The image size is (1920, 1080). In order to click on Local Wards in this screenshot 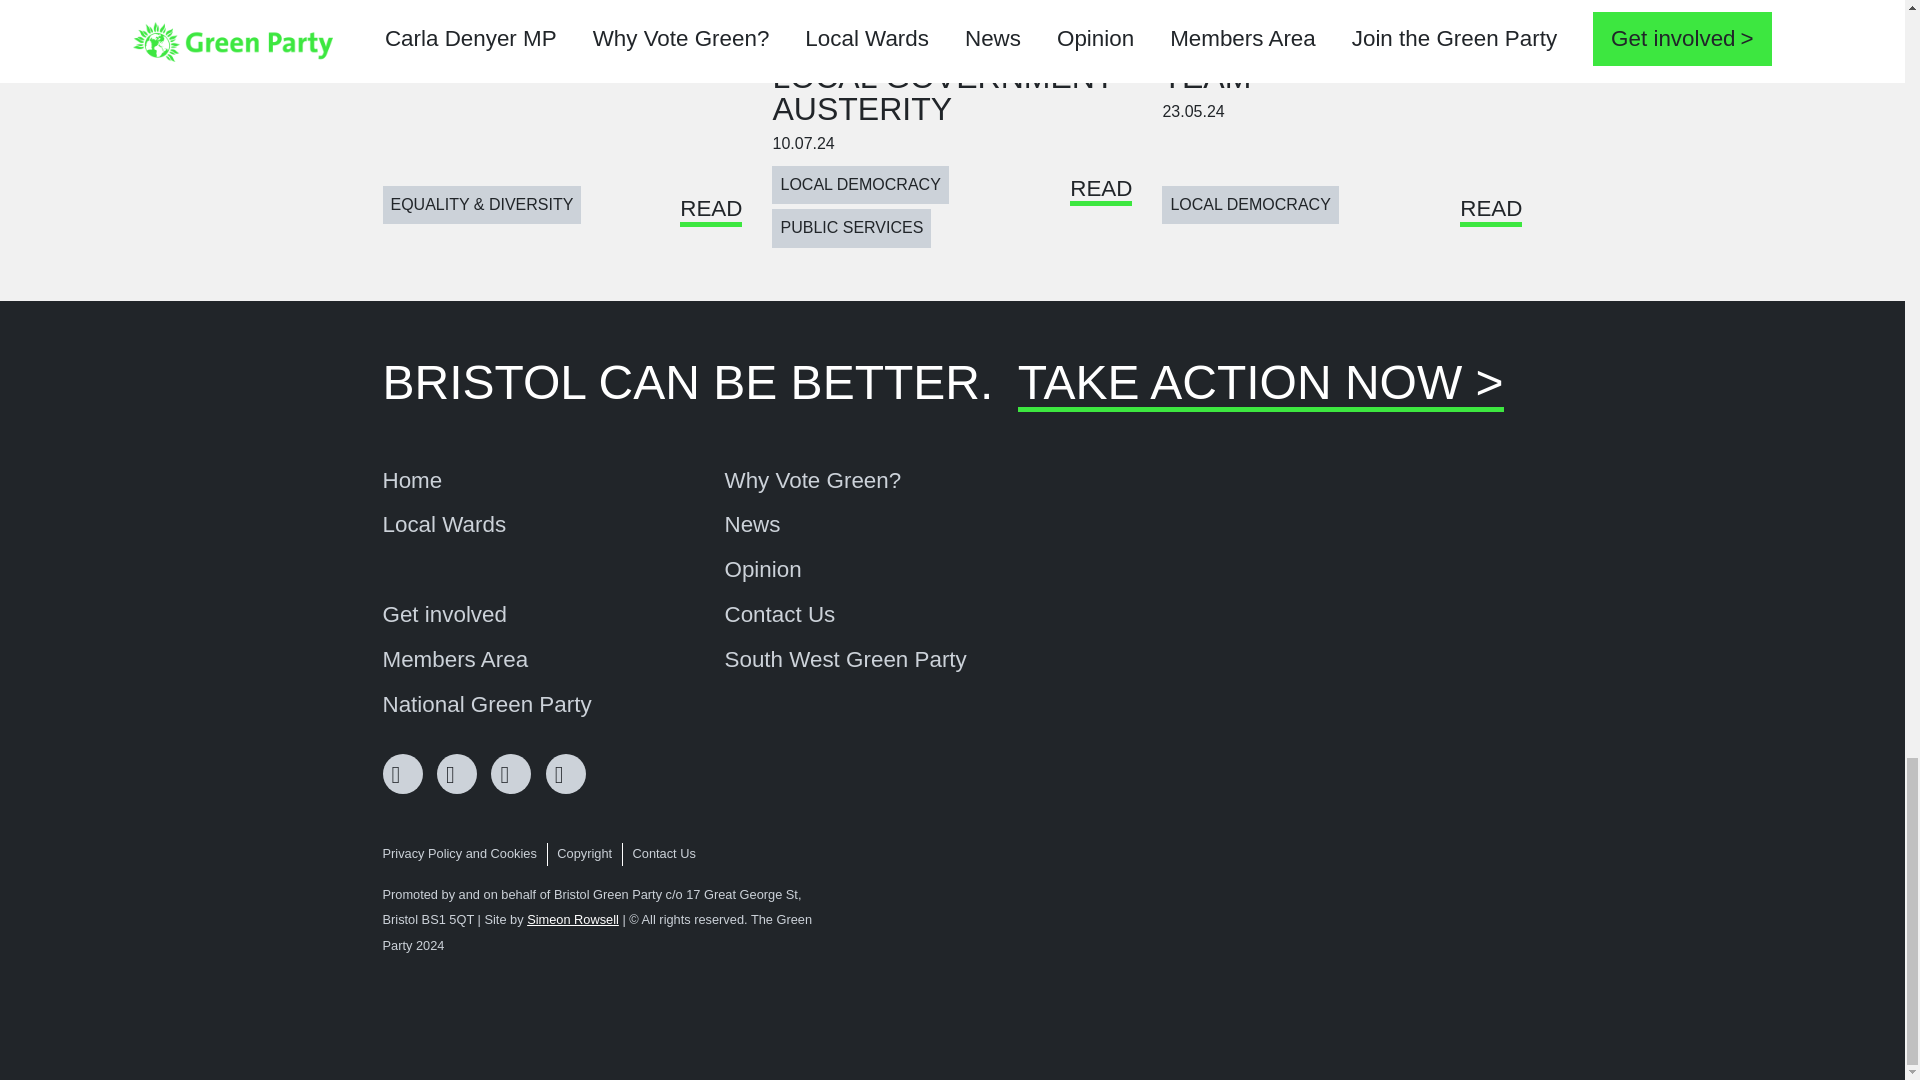, I will do `click(444, 524)`.